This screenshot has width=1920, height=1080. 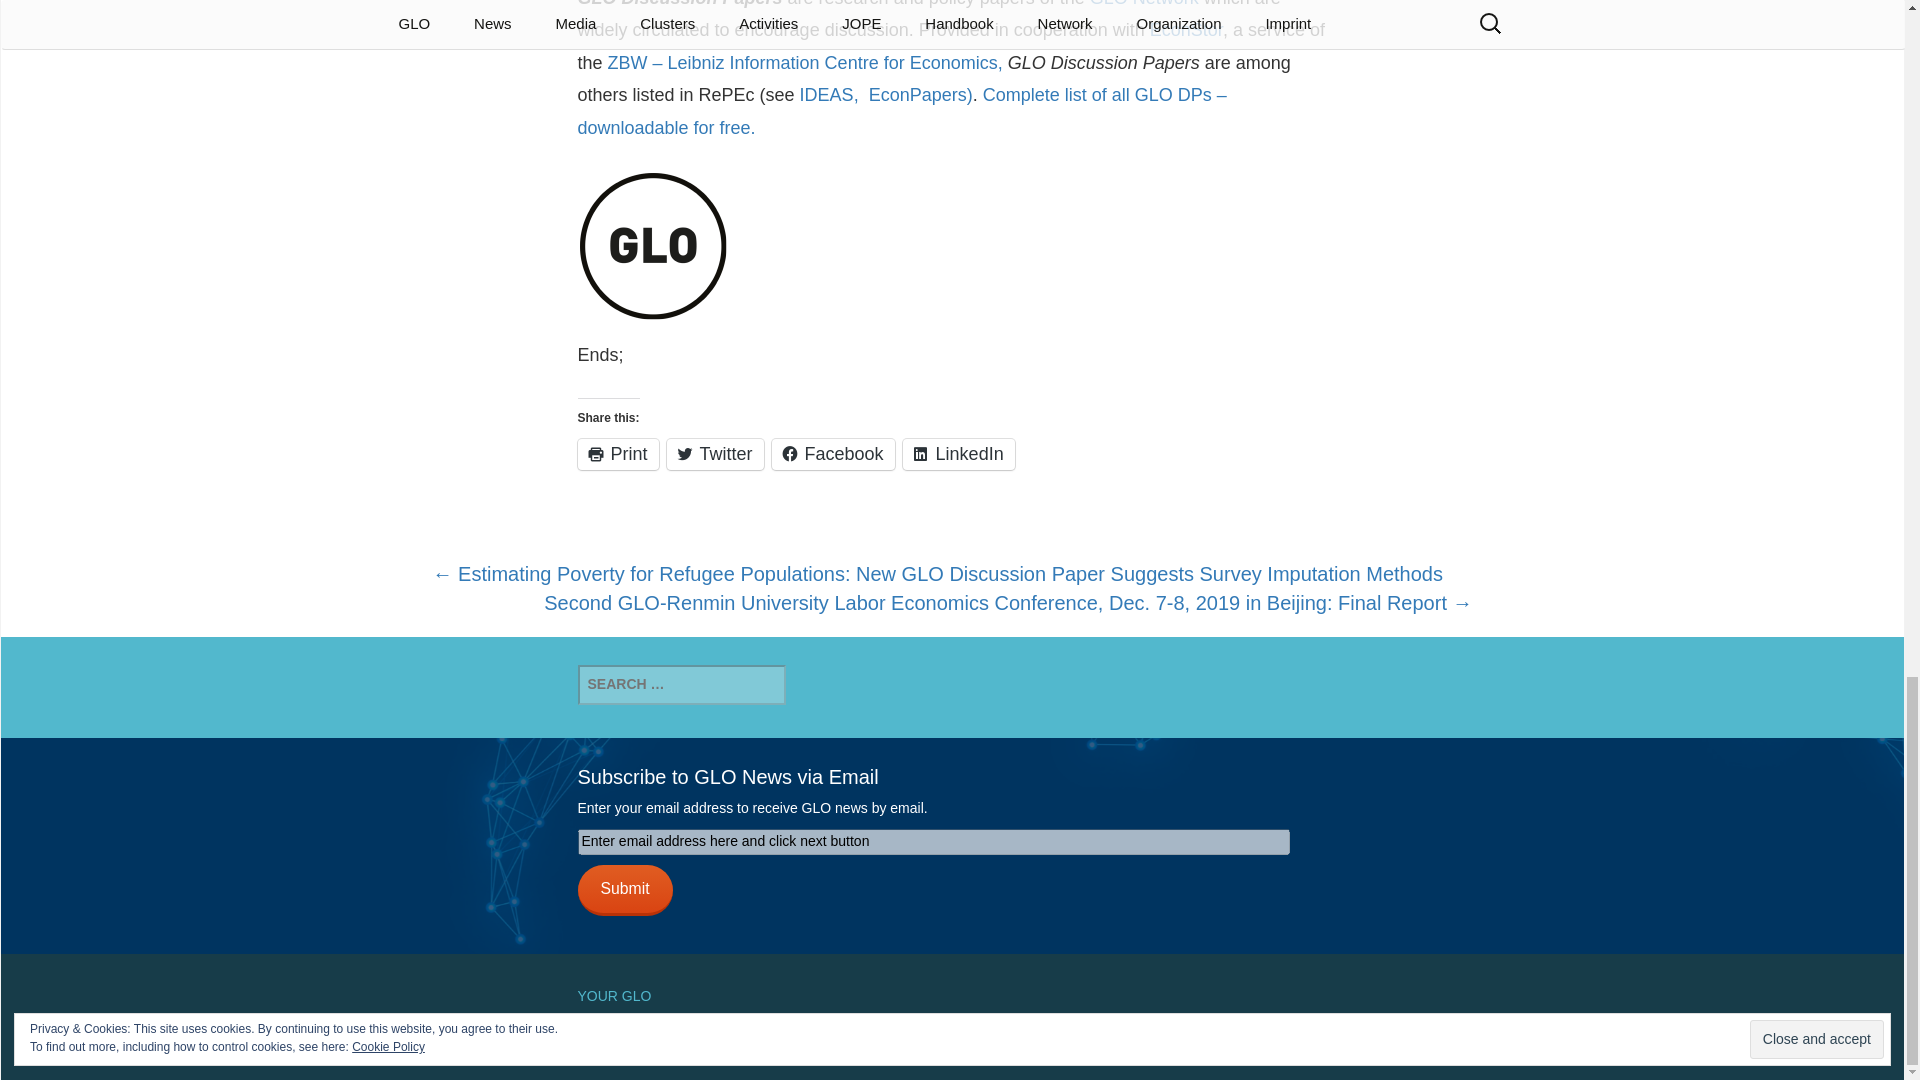 What do you see at coordinates (618, 454) in the screenshot?
I see `Click to print` at bounding box center [618, 454].